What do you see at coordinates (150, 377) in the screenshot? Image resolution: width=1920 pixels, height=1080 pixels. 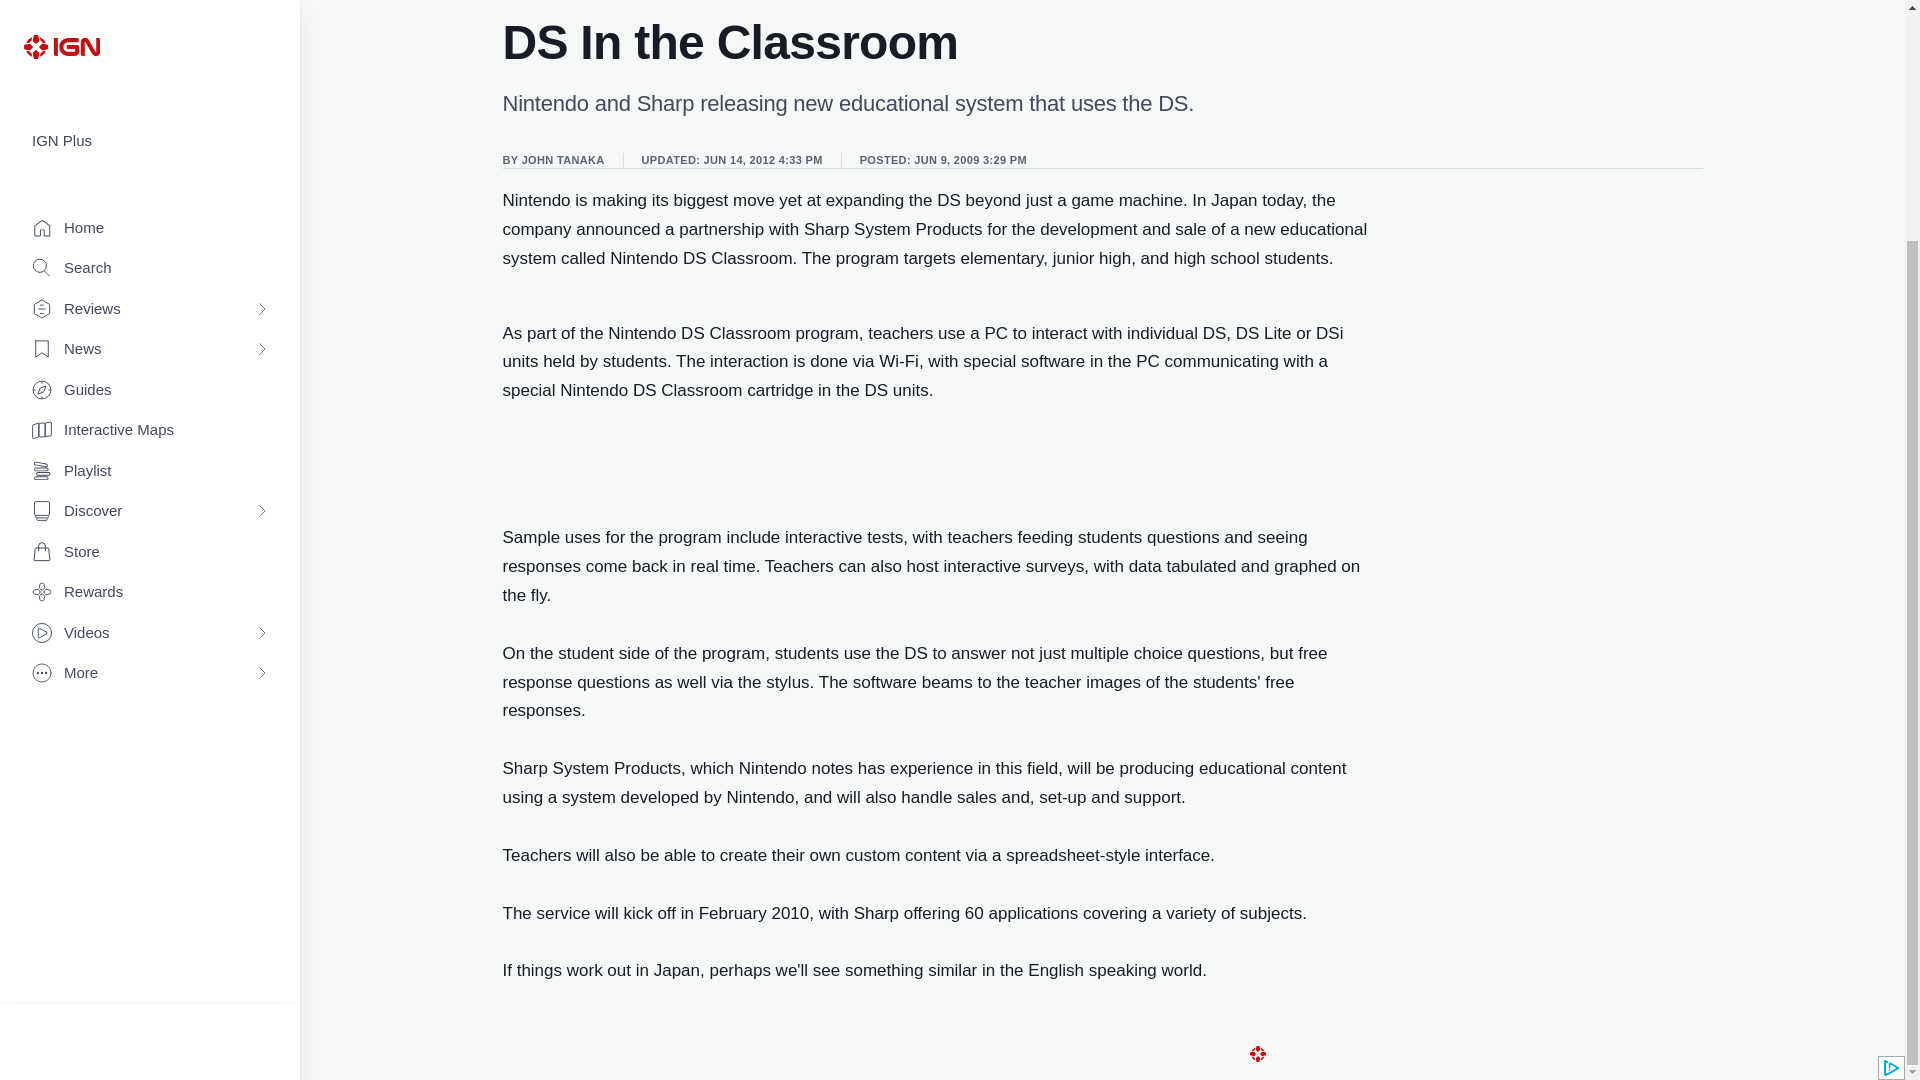 I see `More` at bounding box center [150, 377].